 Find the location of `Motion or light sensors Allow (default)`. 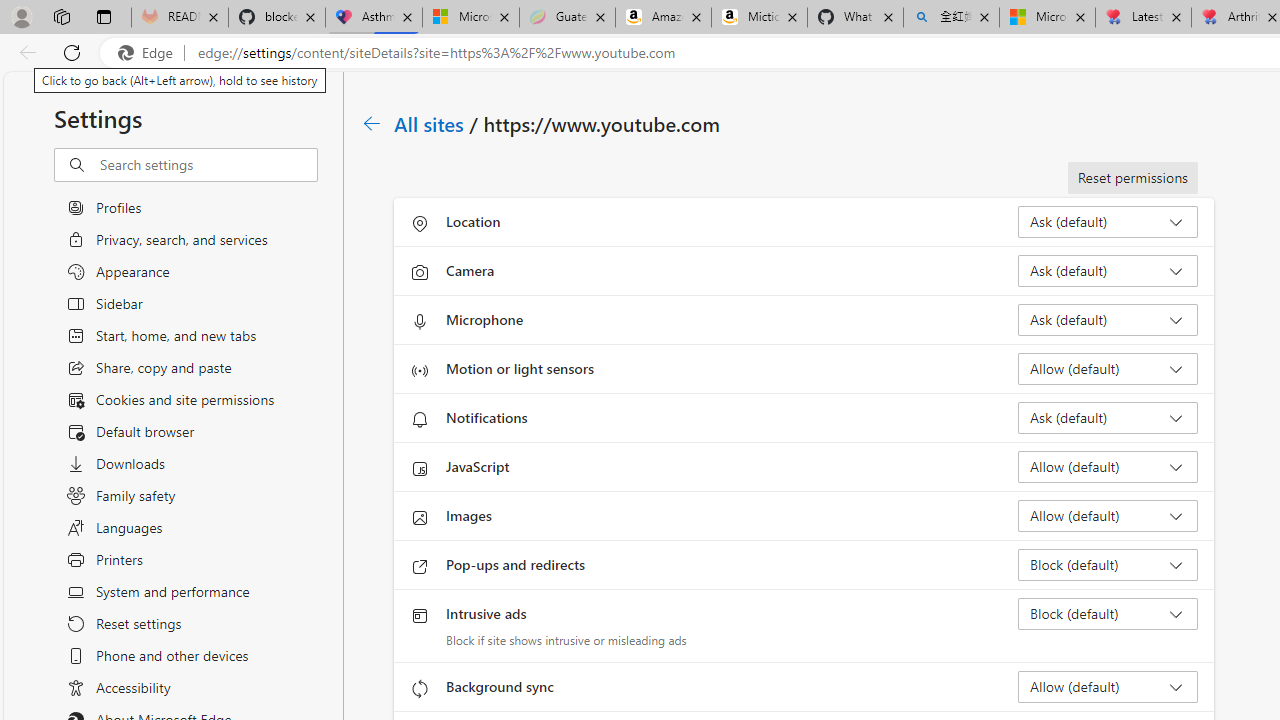

Motion or light sensors Allow (default) is located at coordinates (1108, 368).